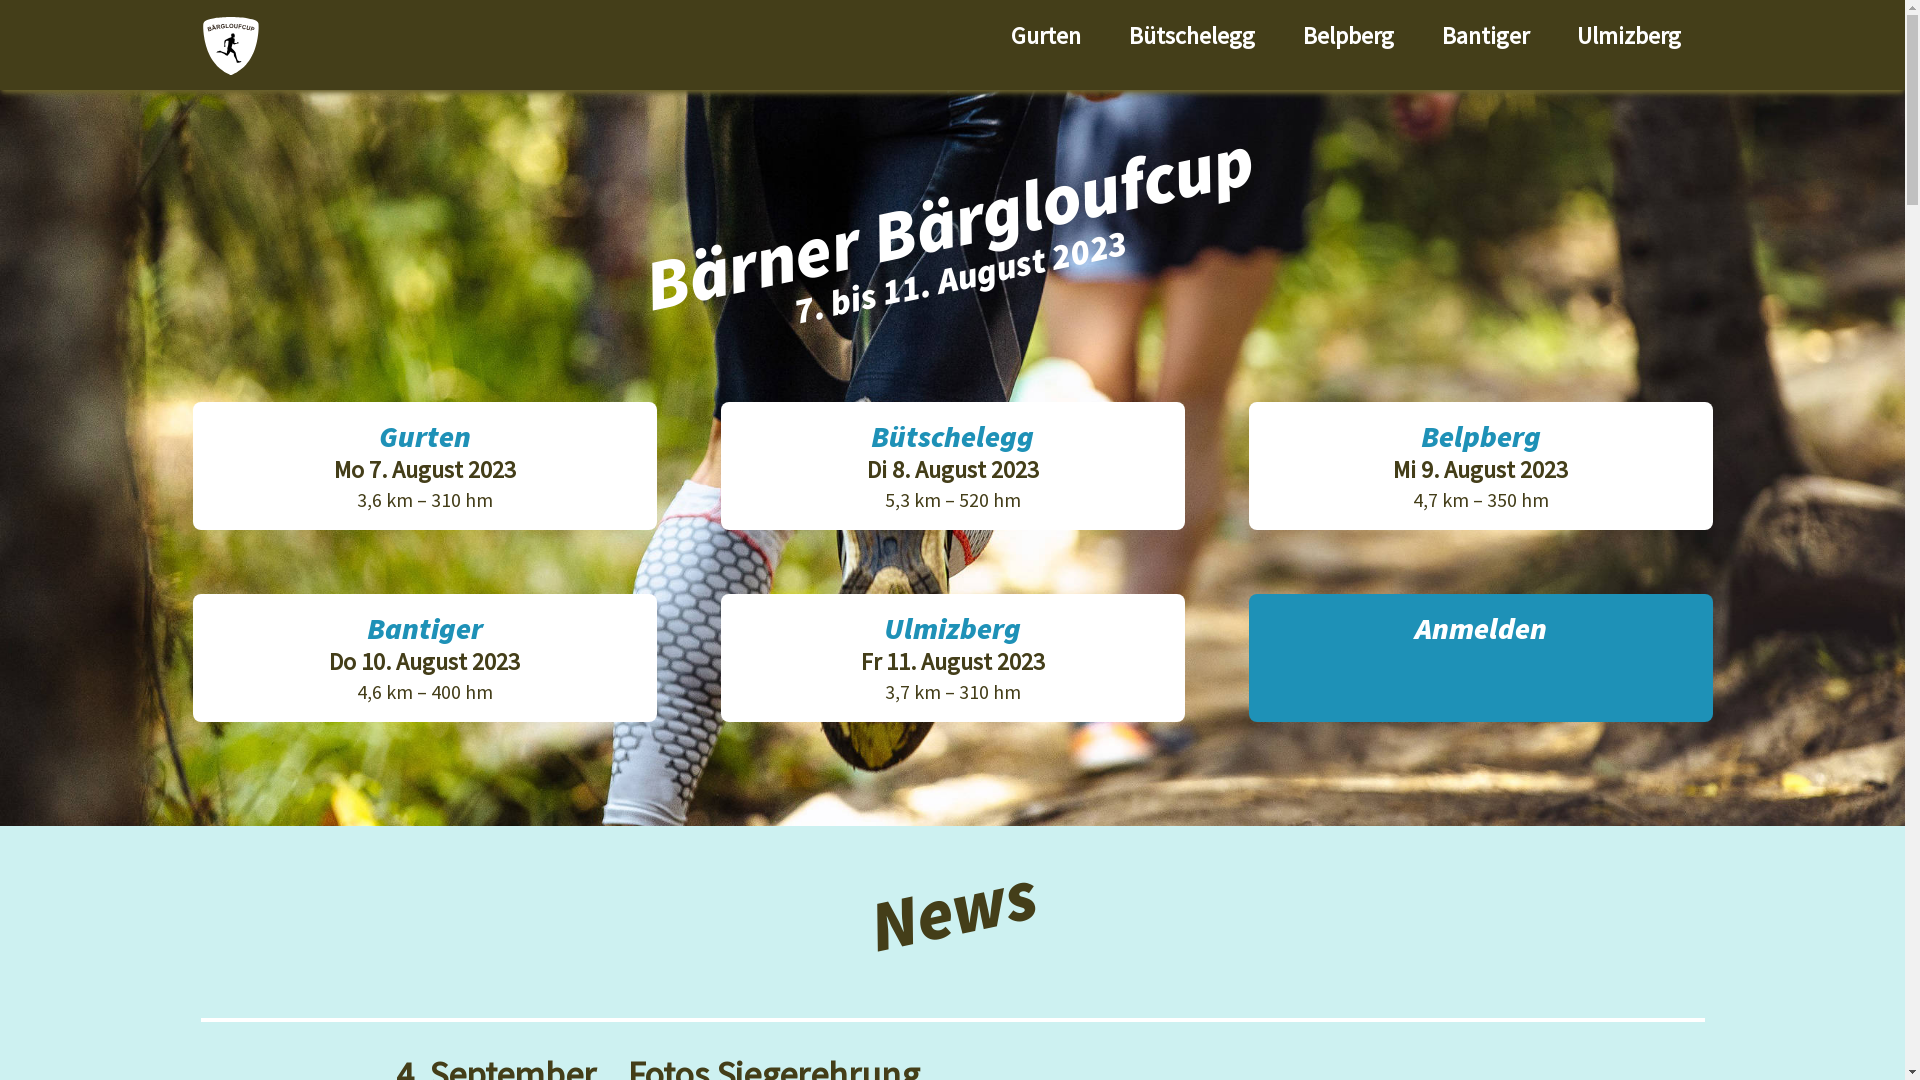  Describe the element at coordinates (1628, 36) in the screenshot. I see `Ulmizberg` at that location.